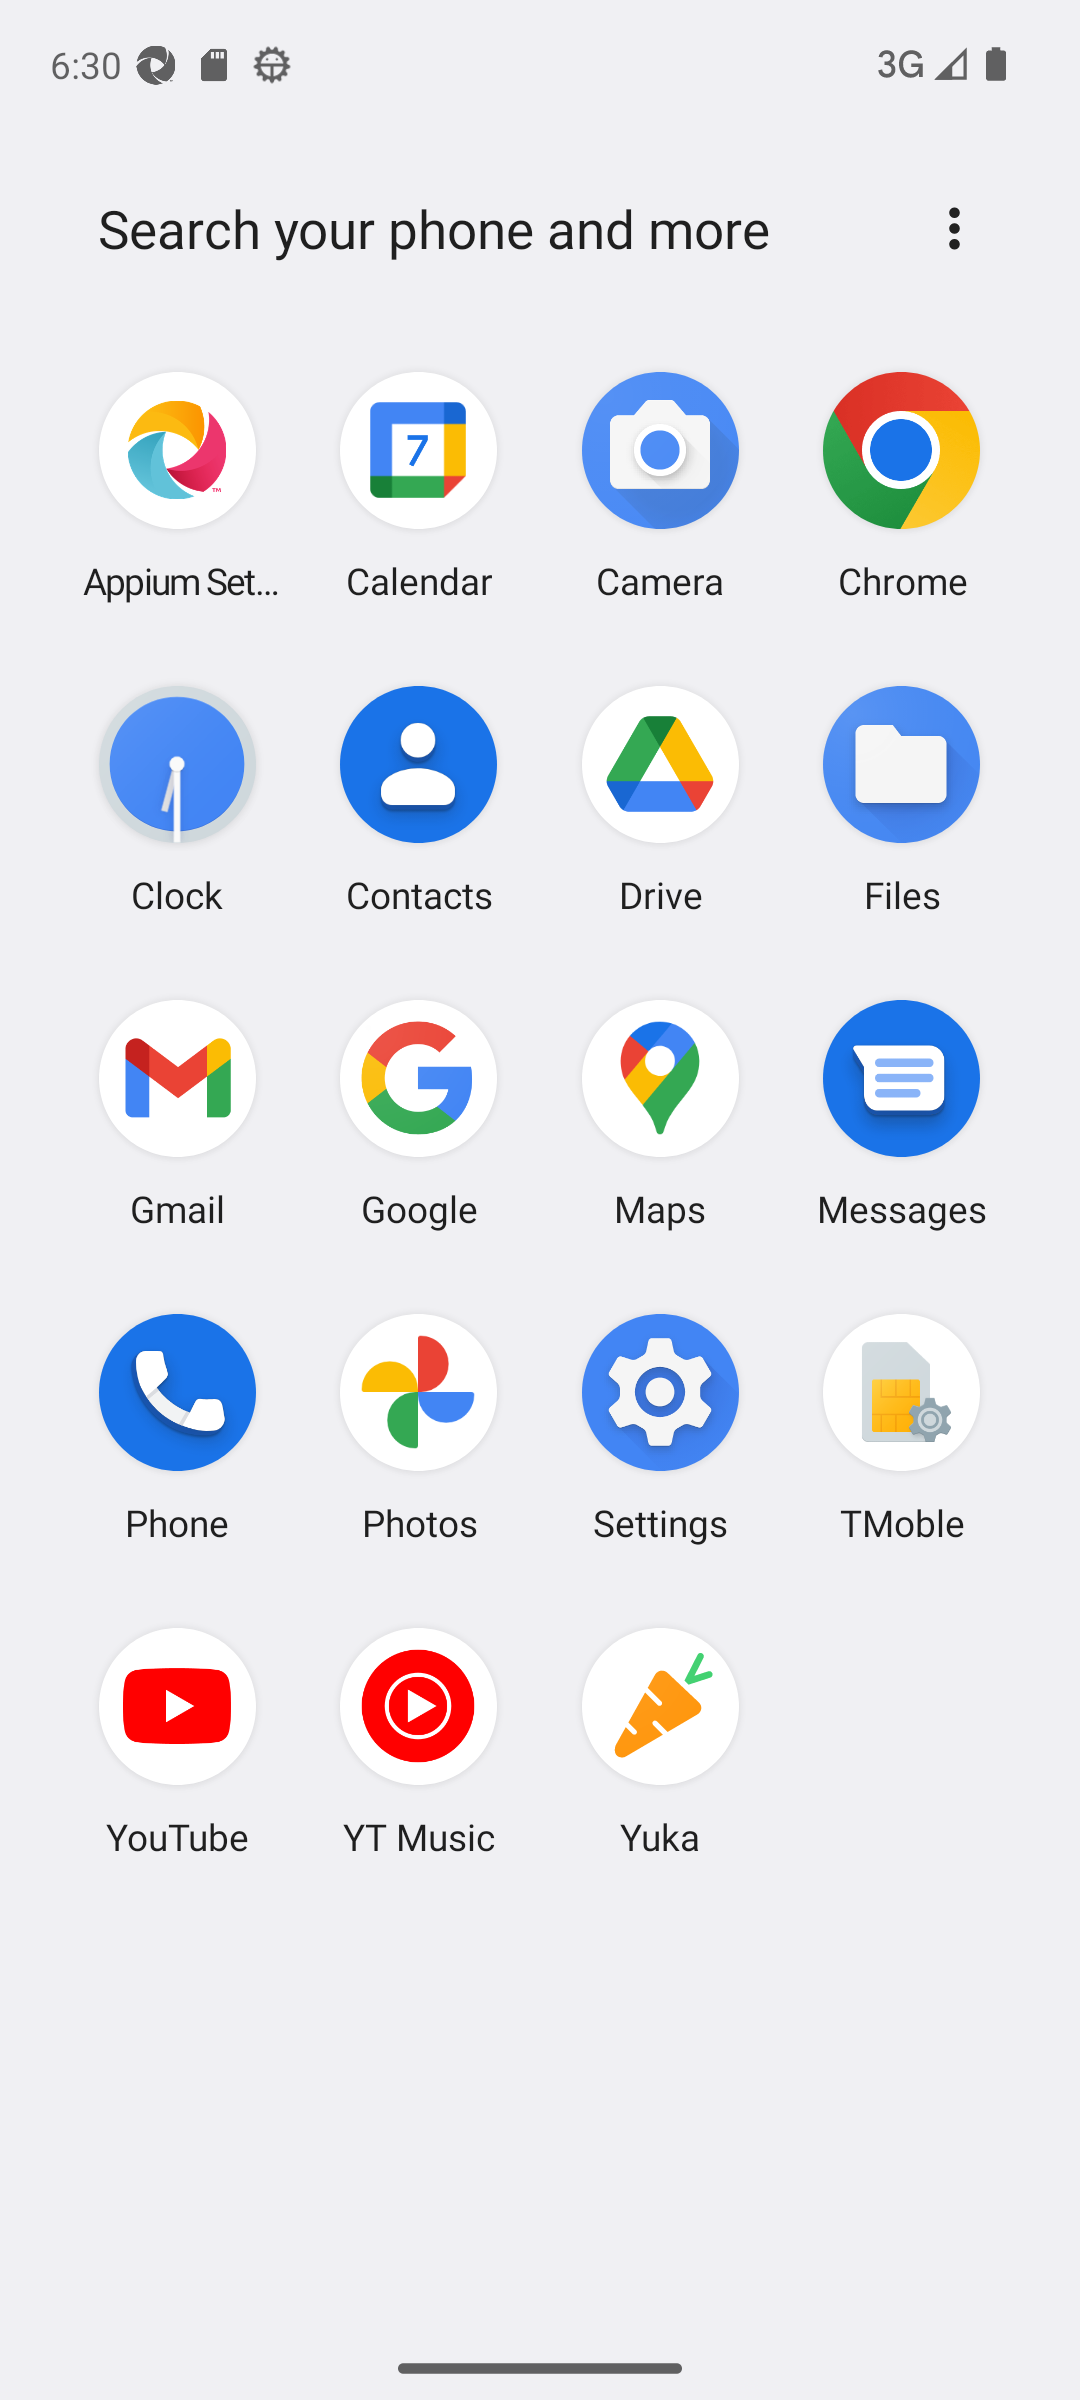 The image size is (1080, 2400). I want to click on Contacts, so click(419, 799).